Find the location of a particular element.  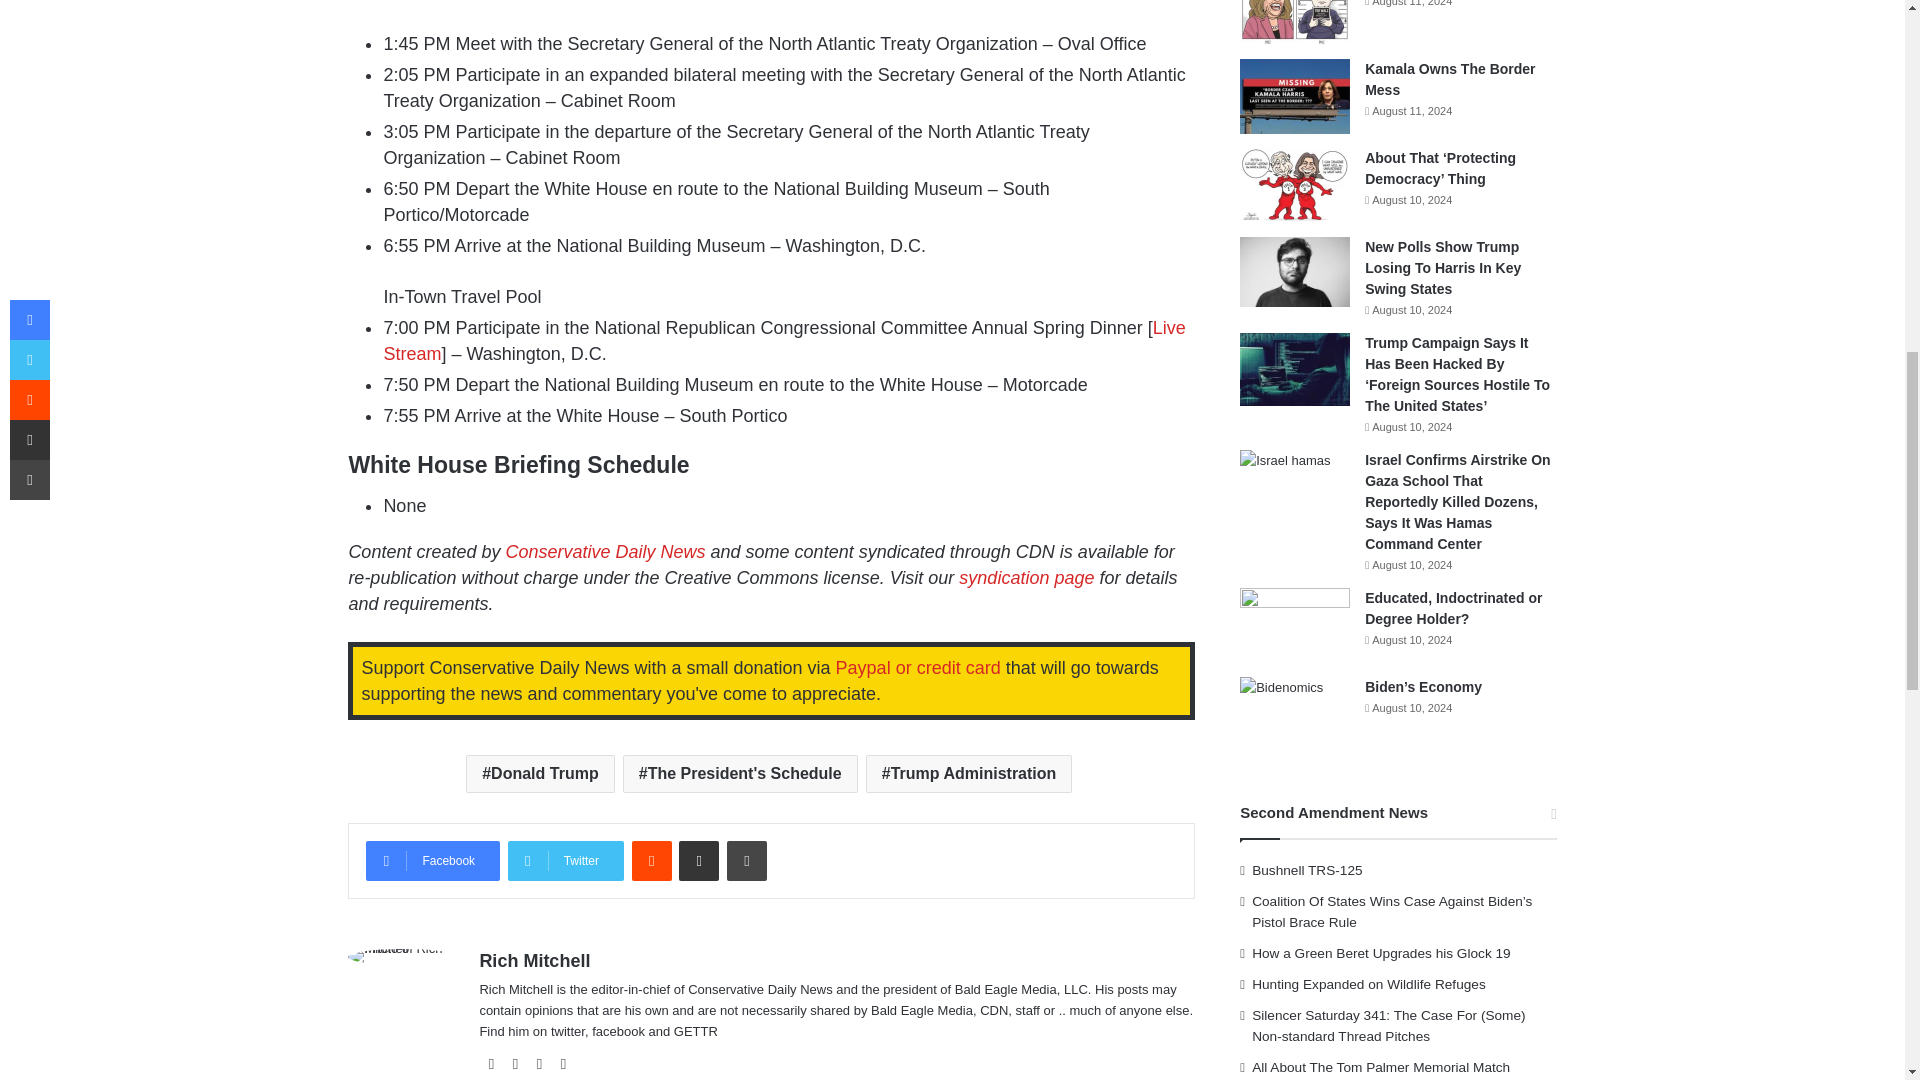

Reddit is located at coordinates (652, 861).